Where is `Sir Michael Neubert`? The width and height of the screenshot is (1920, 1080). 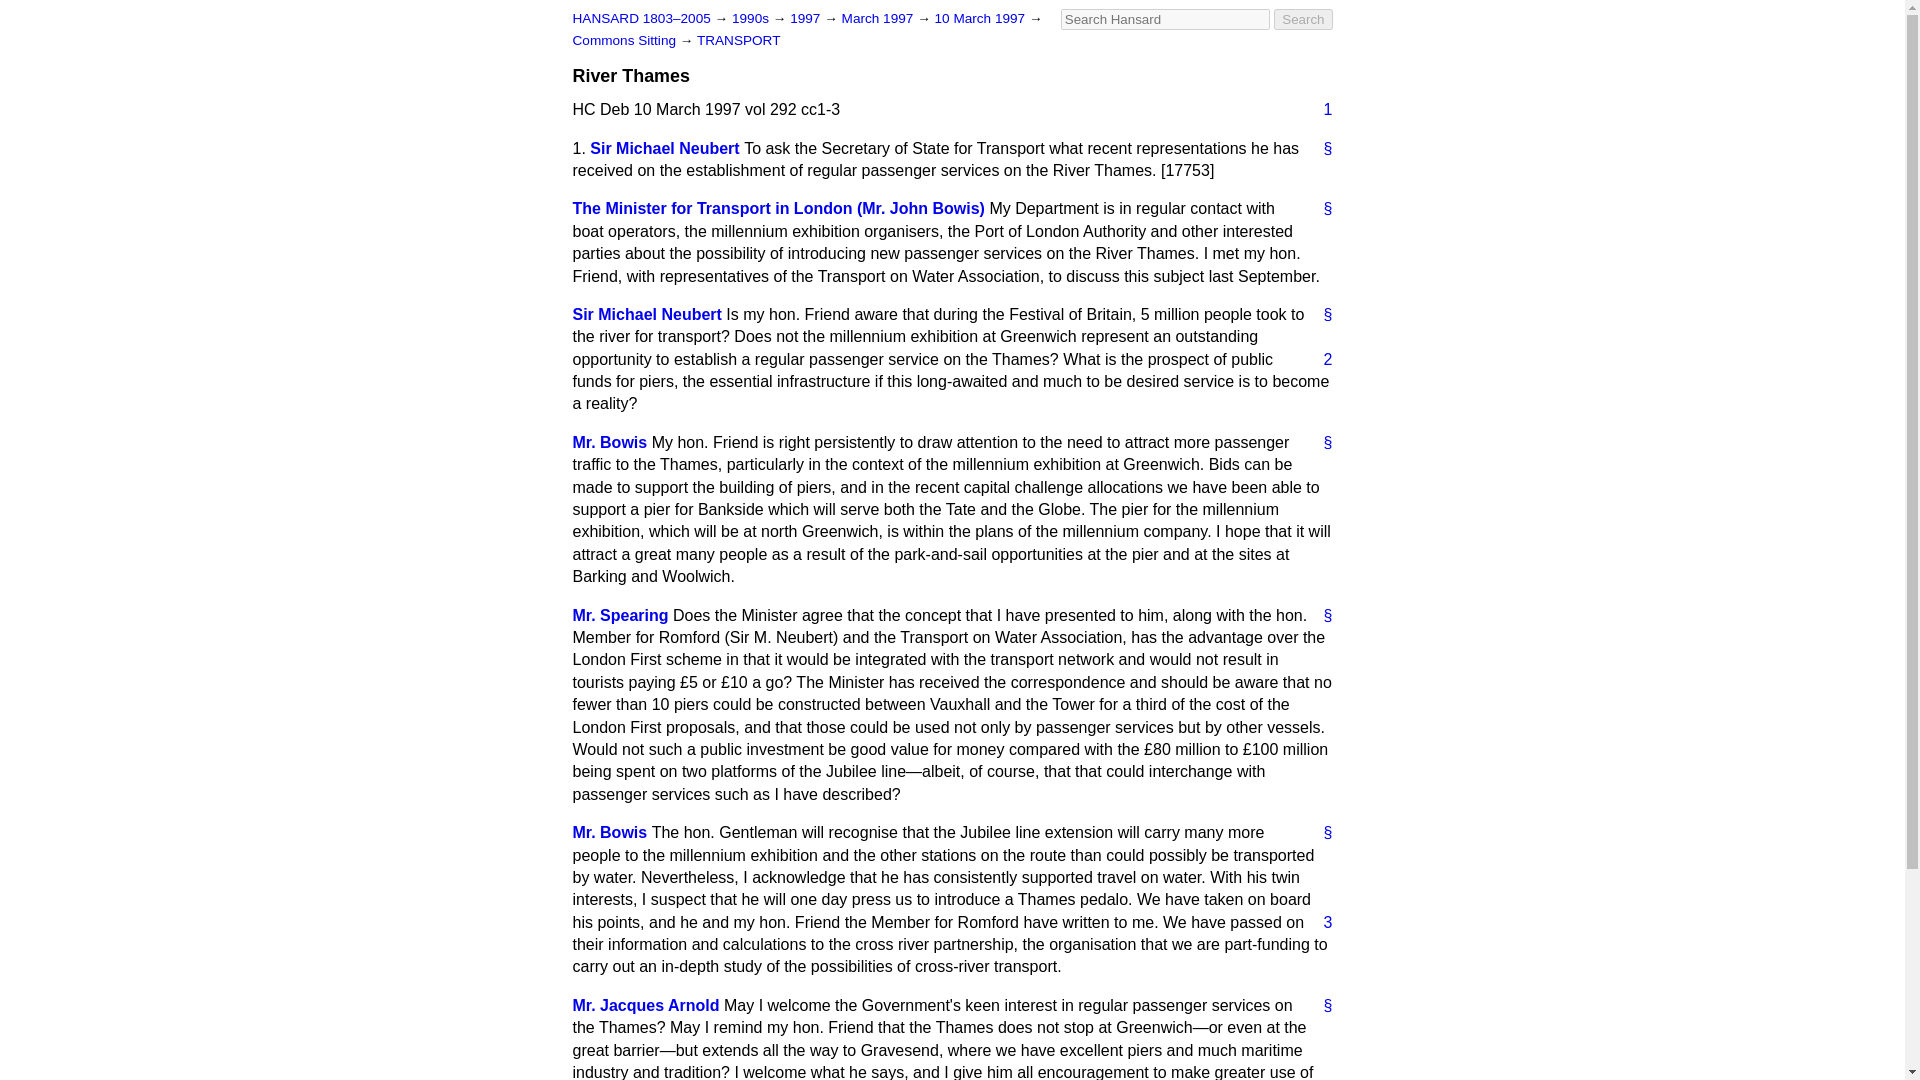 Sir Michael Neubert is located at coordinates (664, 148).